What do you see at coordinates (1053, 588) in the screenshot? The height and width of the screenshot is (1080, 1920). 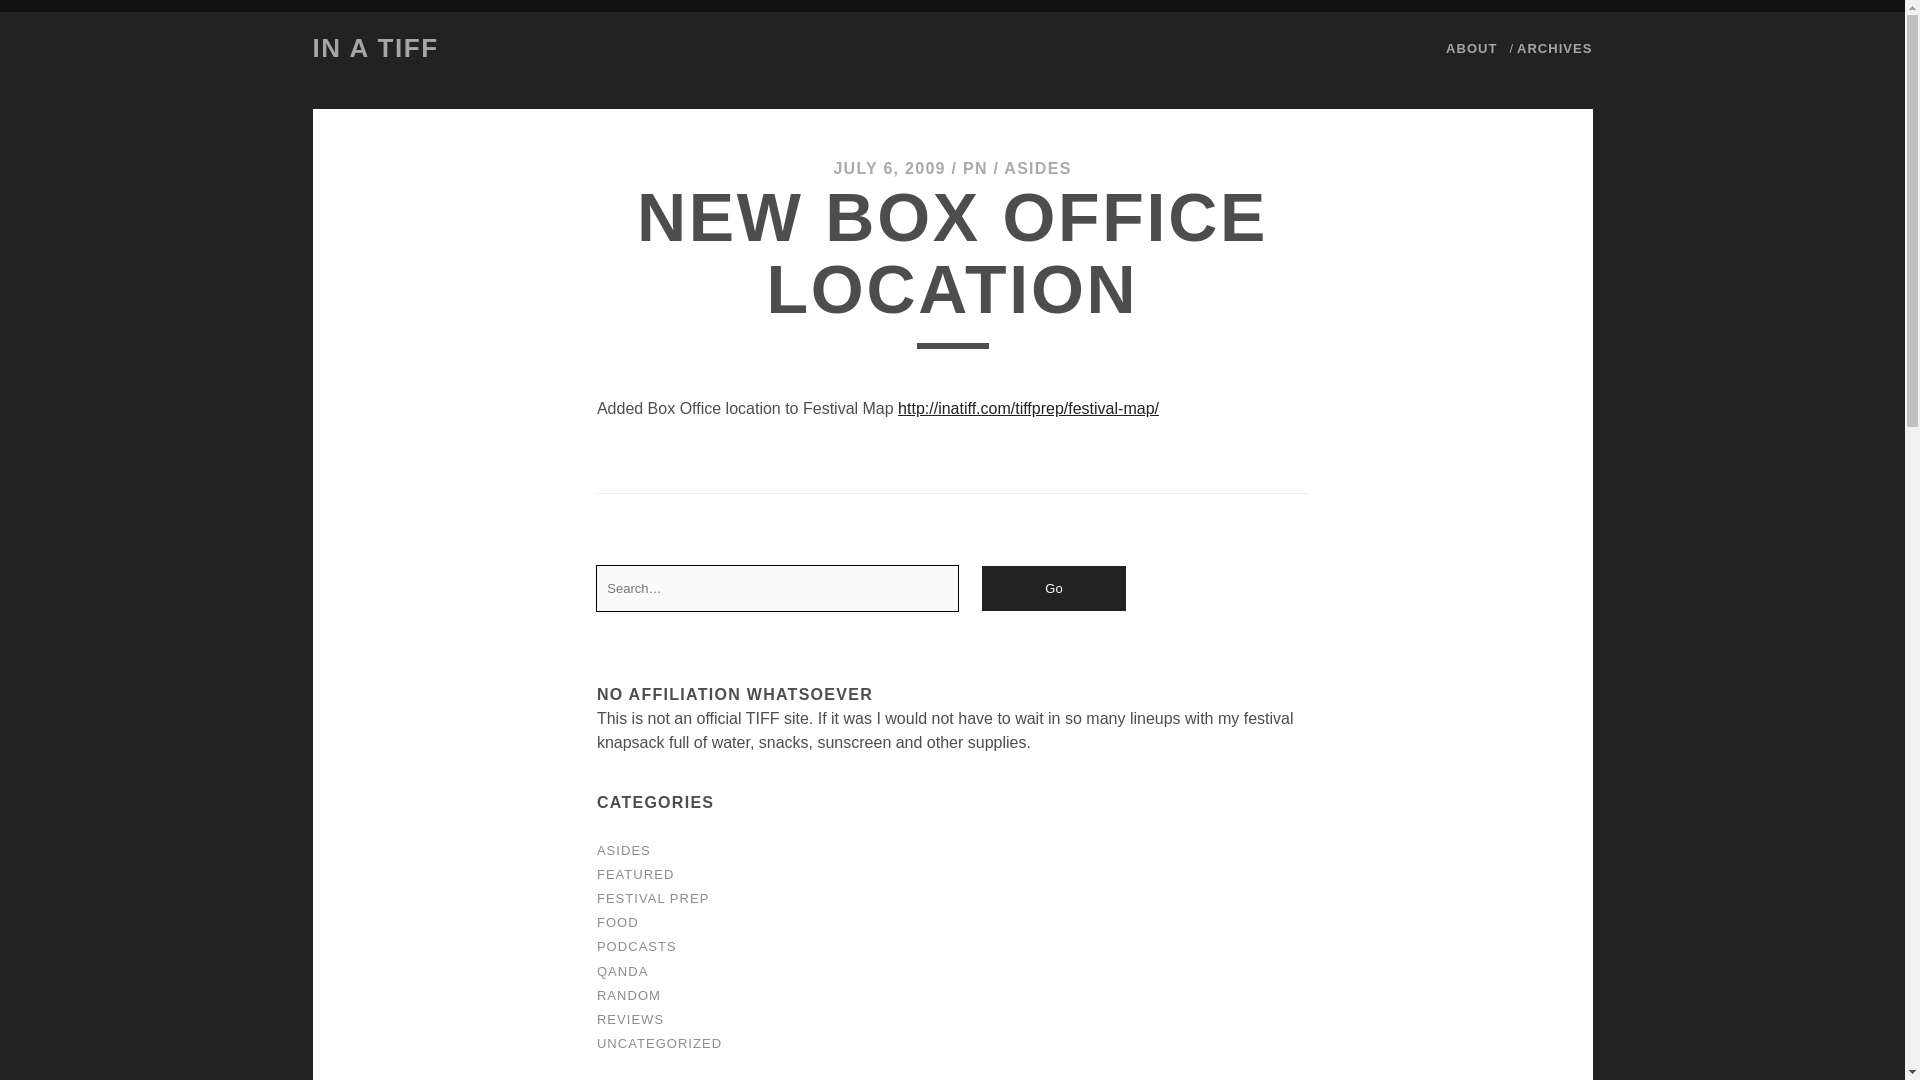 I see `Go` at bounding box center [1053, 588].